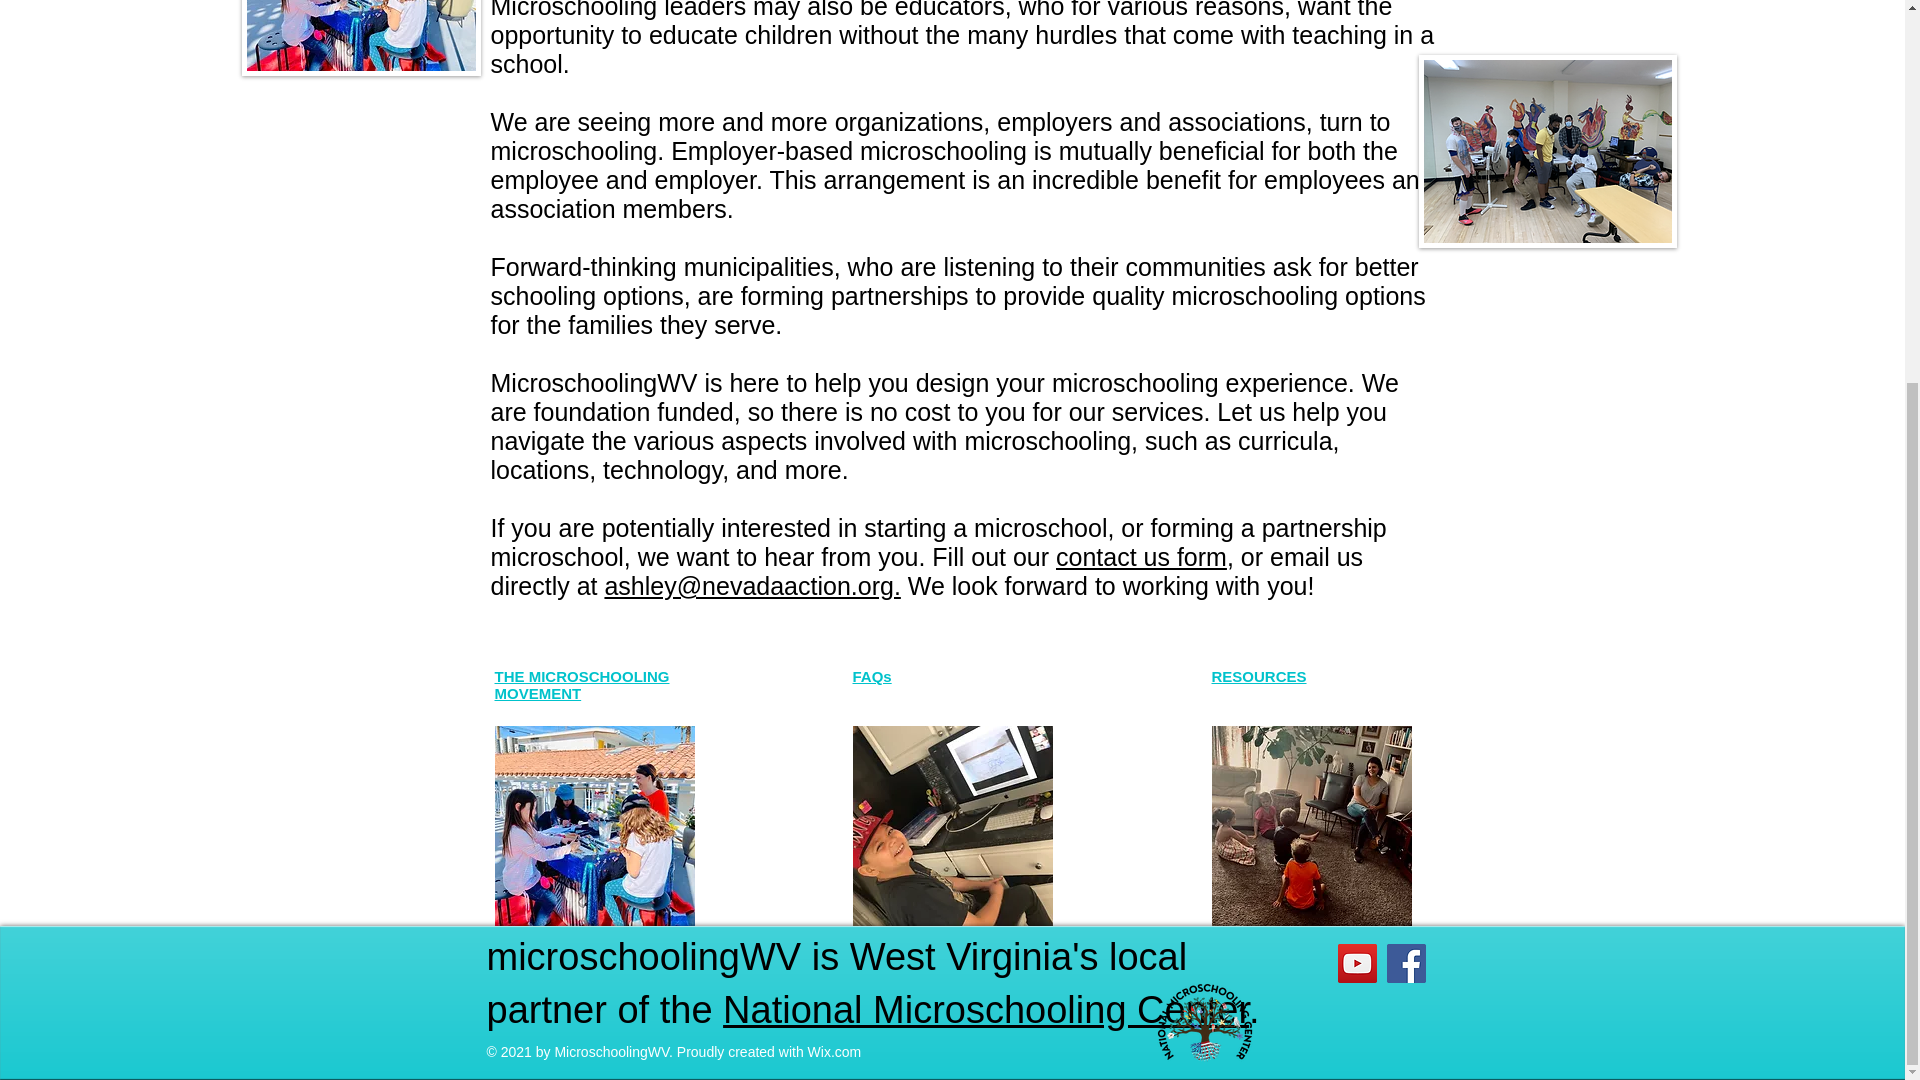 This screenshot has width=1920, height=1080. What do you see at coordinates (871, 676) in the screenshot?
I see `FAQs` at bounding box center [871, 676].